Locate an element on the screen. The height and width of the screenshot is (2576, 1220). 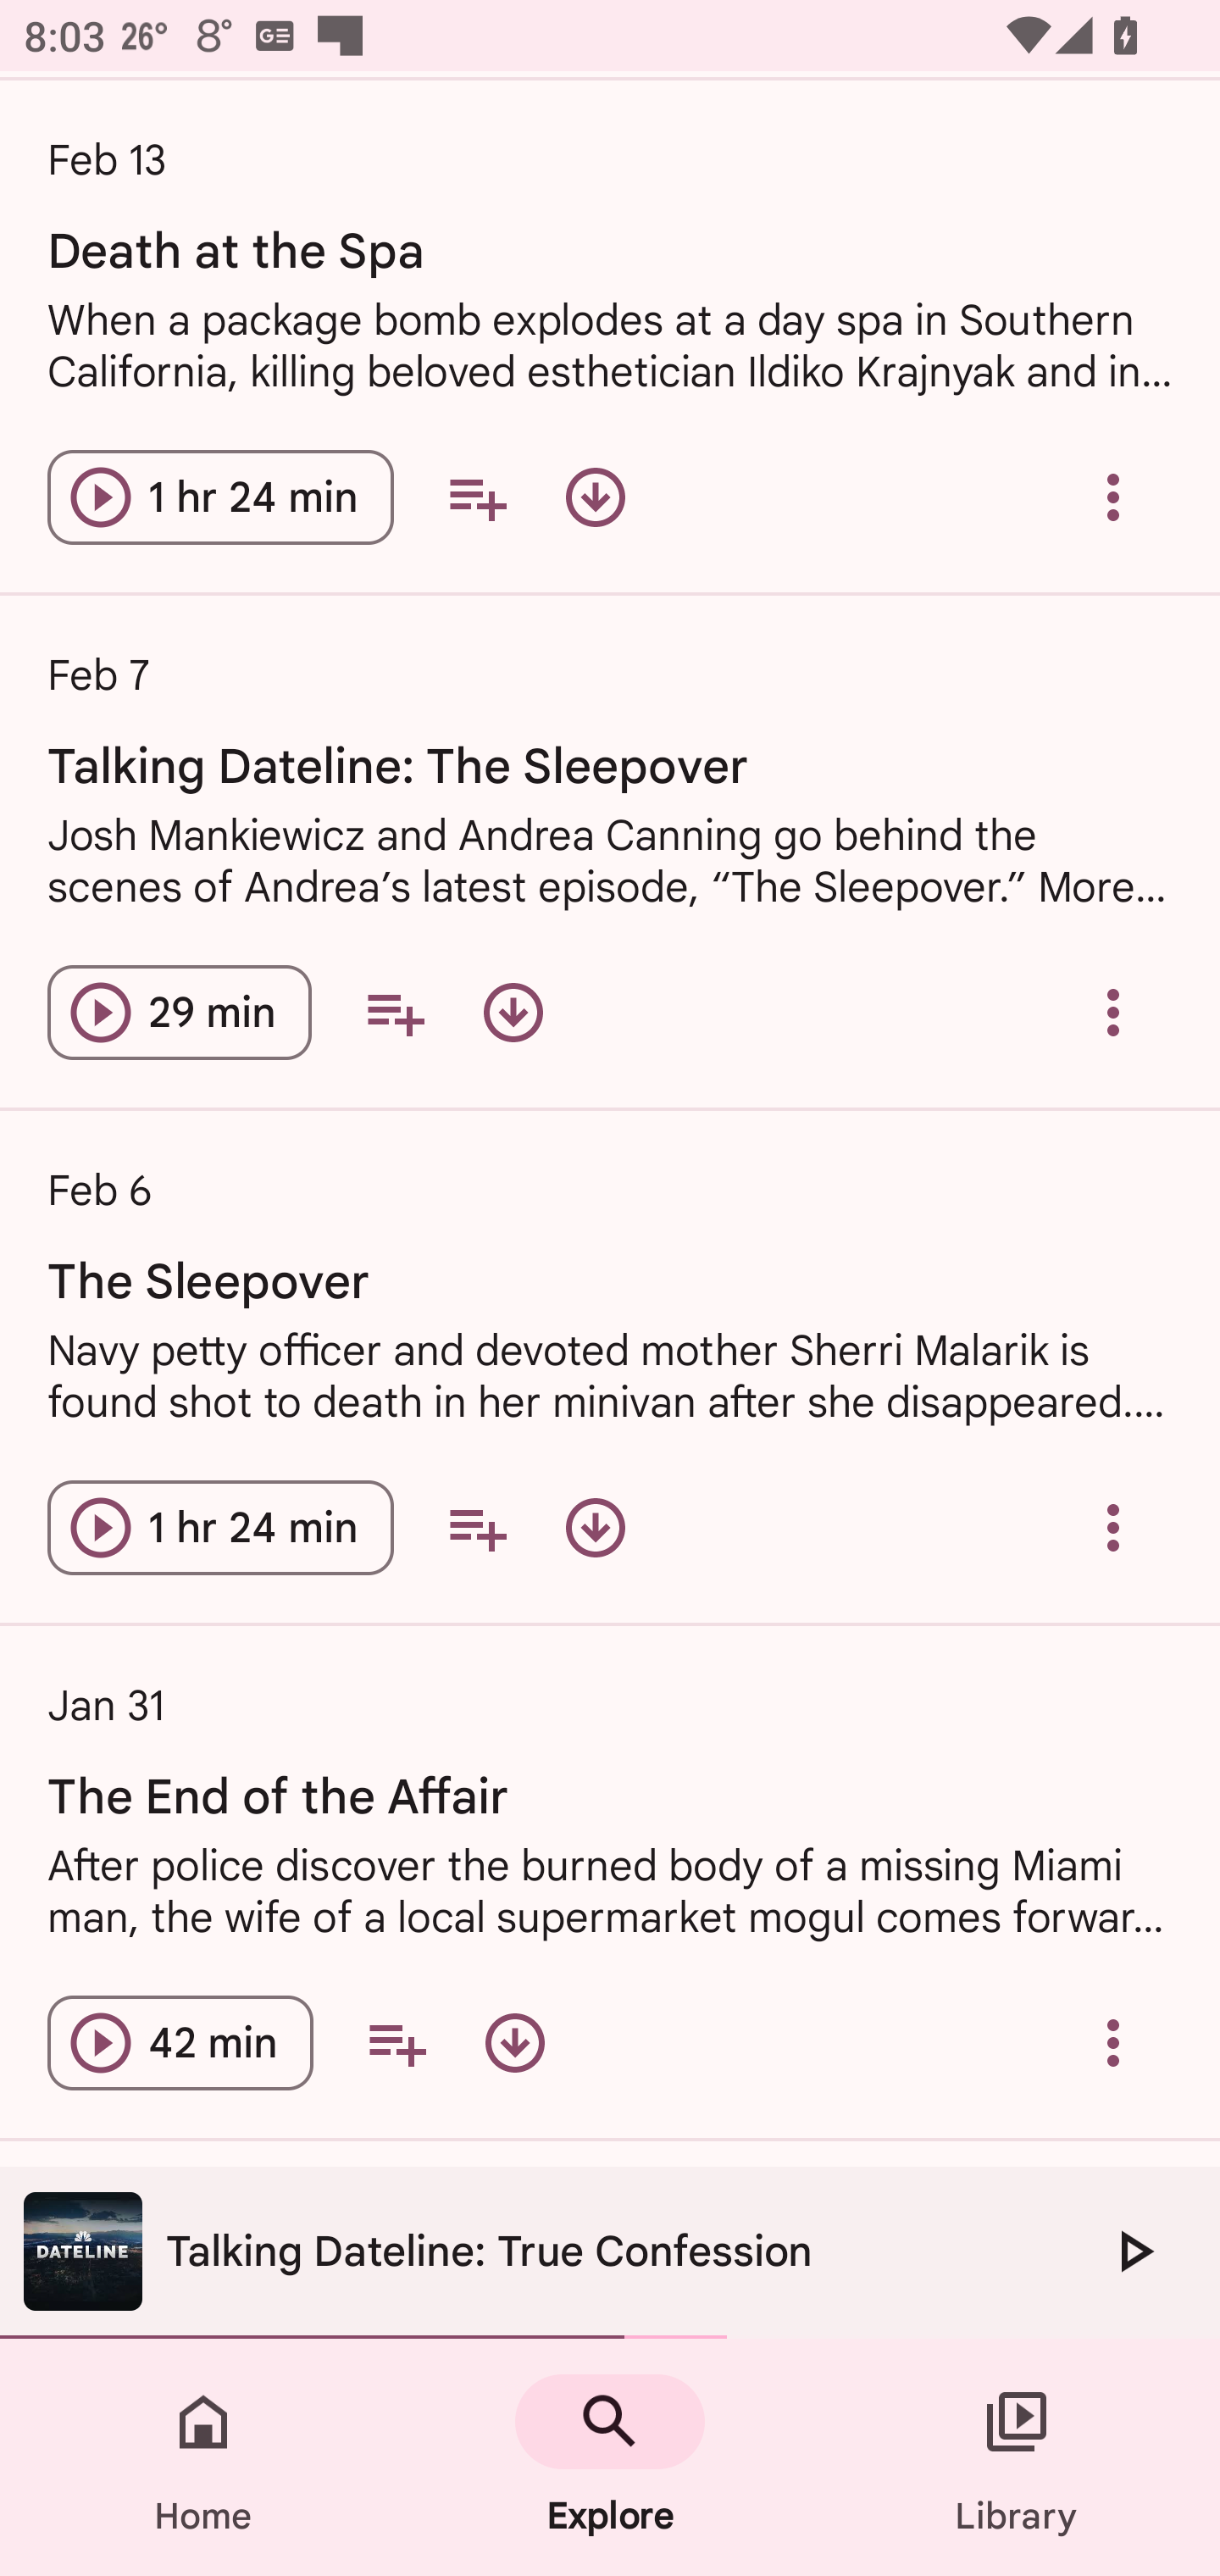
Add to your queue is located at coordinates (396, 2042).